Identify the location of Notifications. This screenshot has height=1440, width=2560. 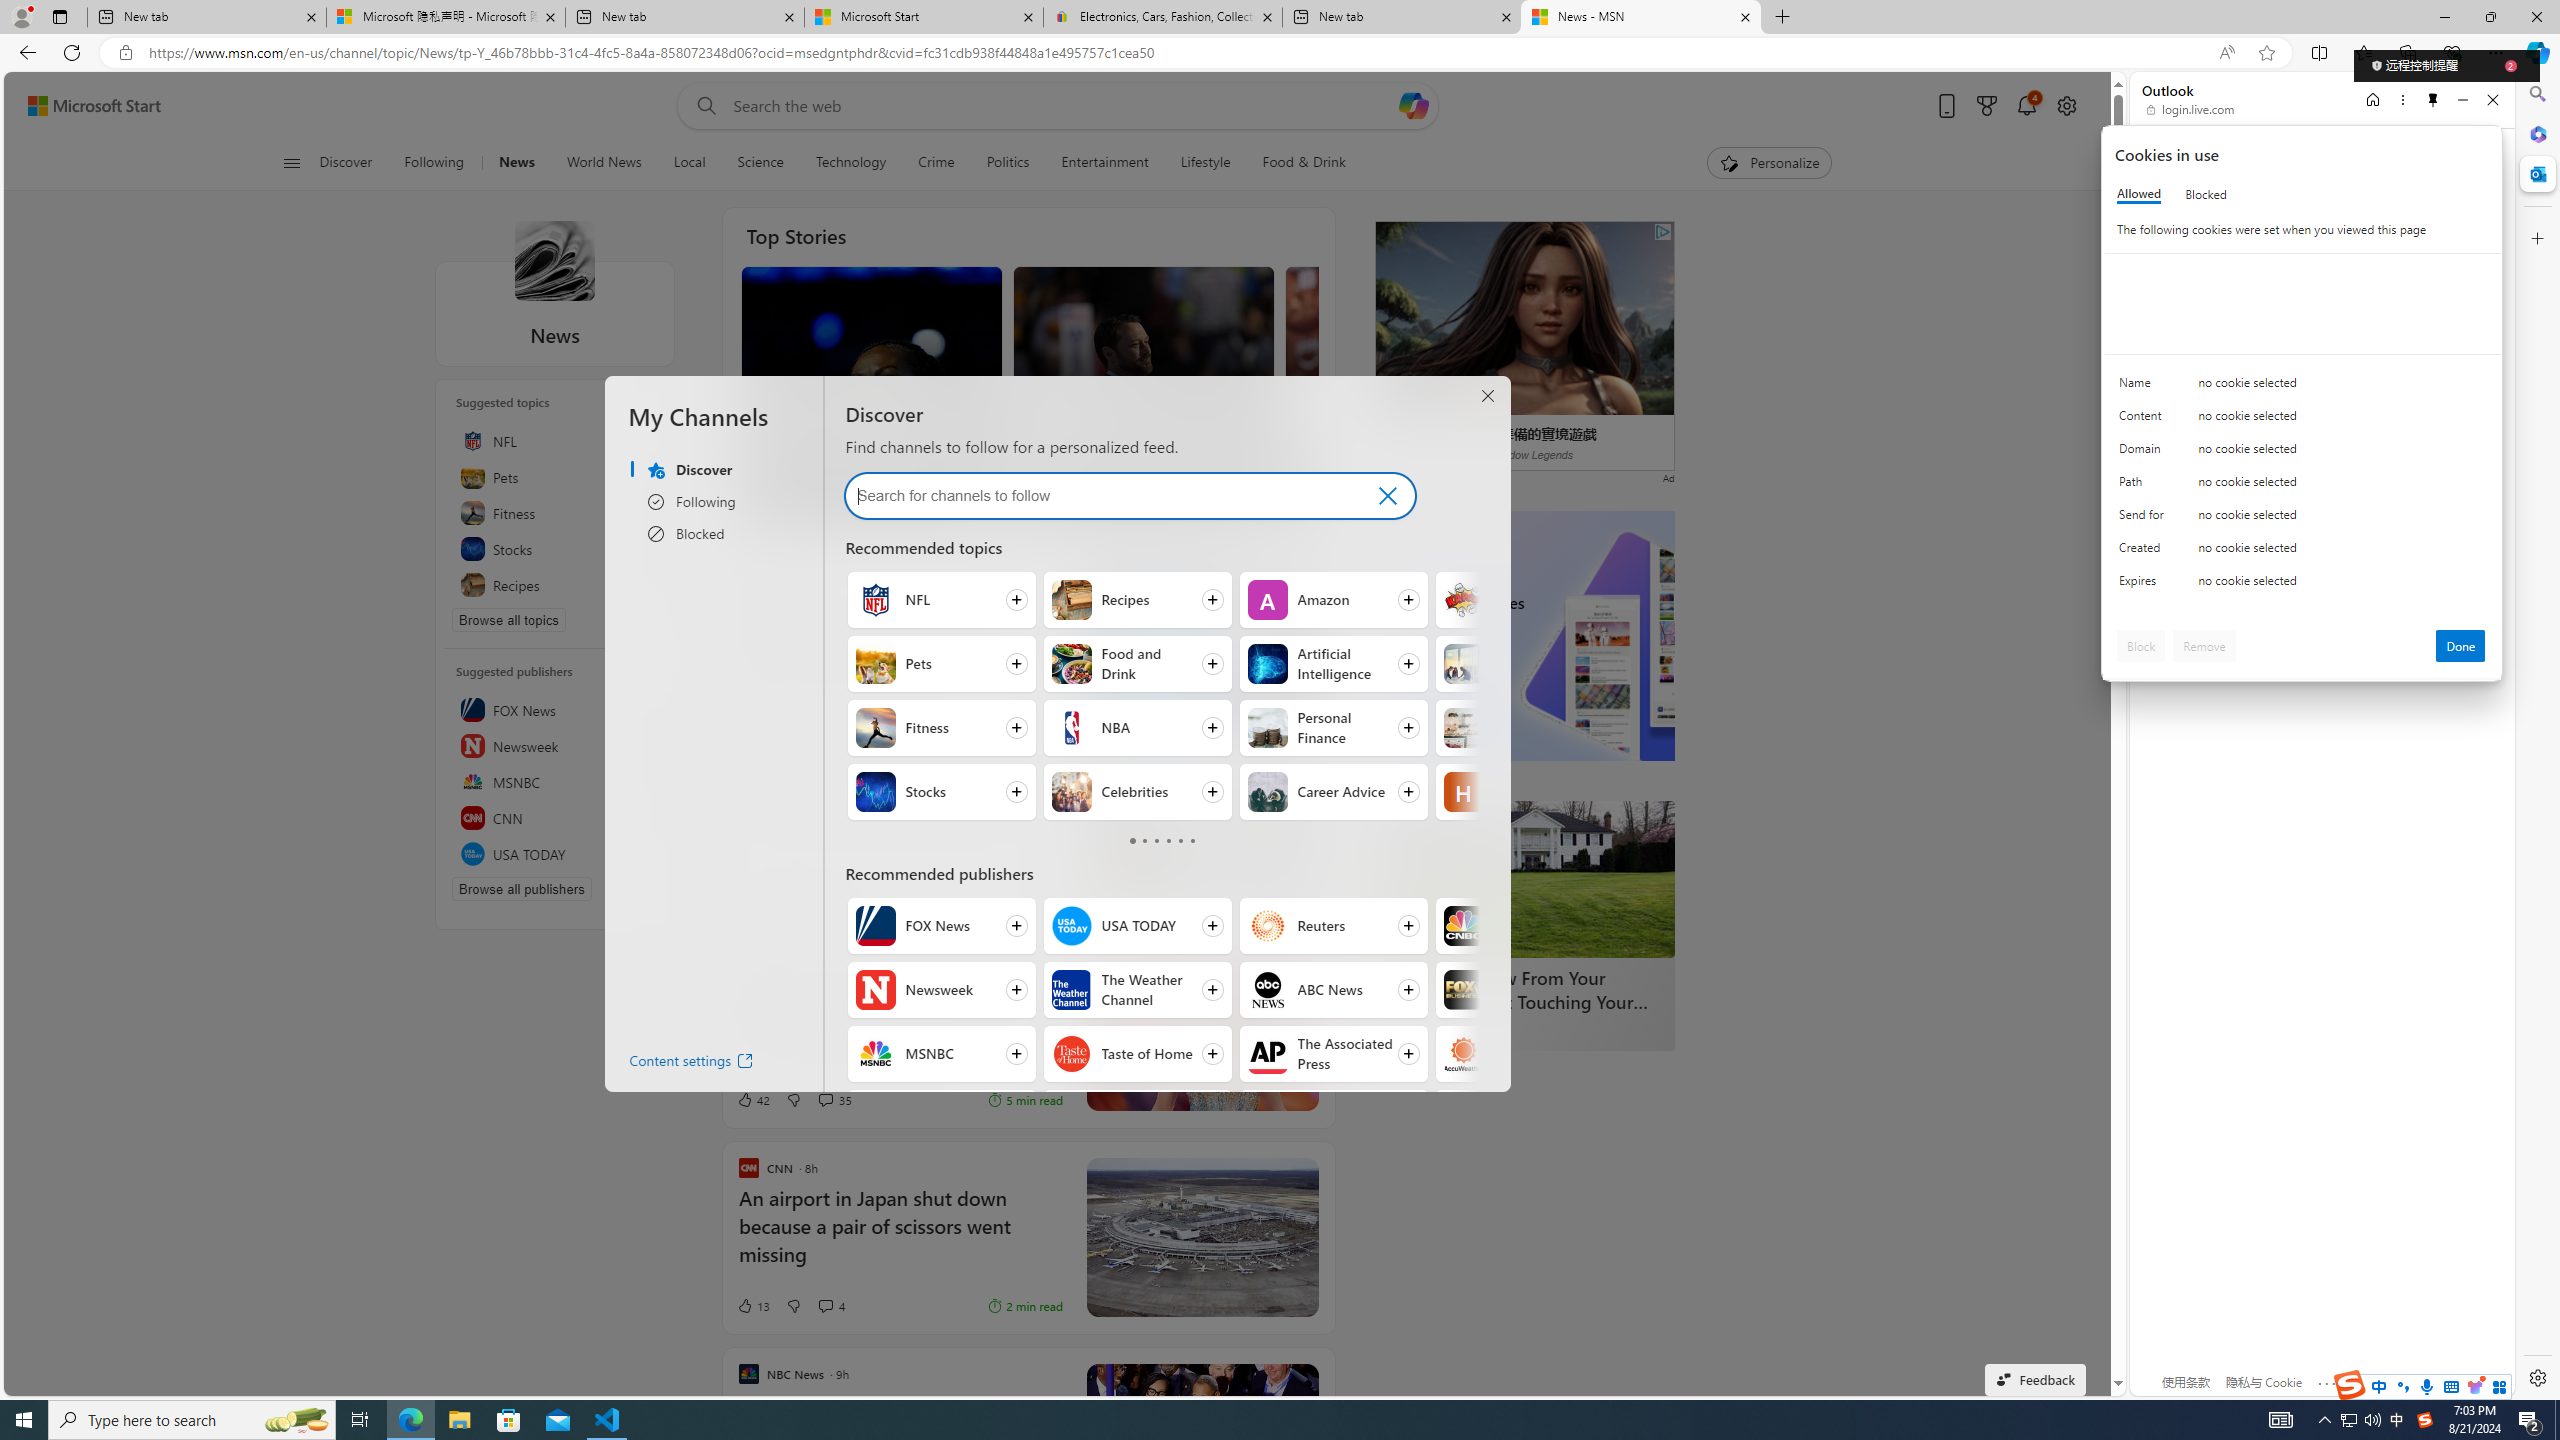
(2028, 106).